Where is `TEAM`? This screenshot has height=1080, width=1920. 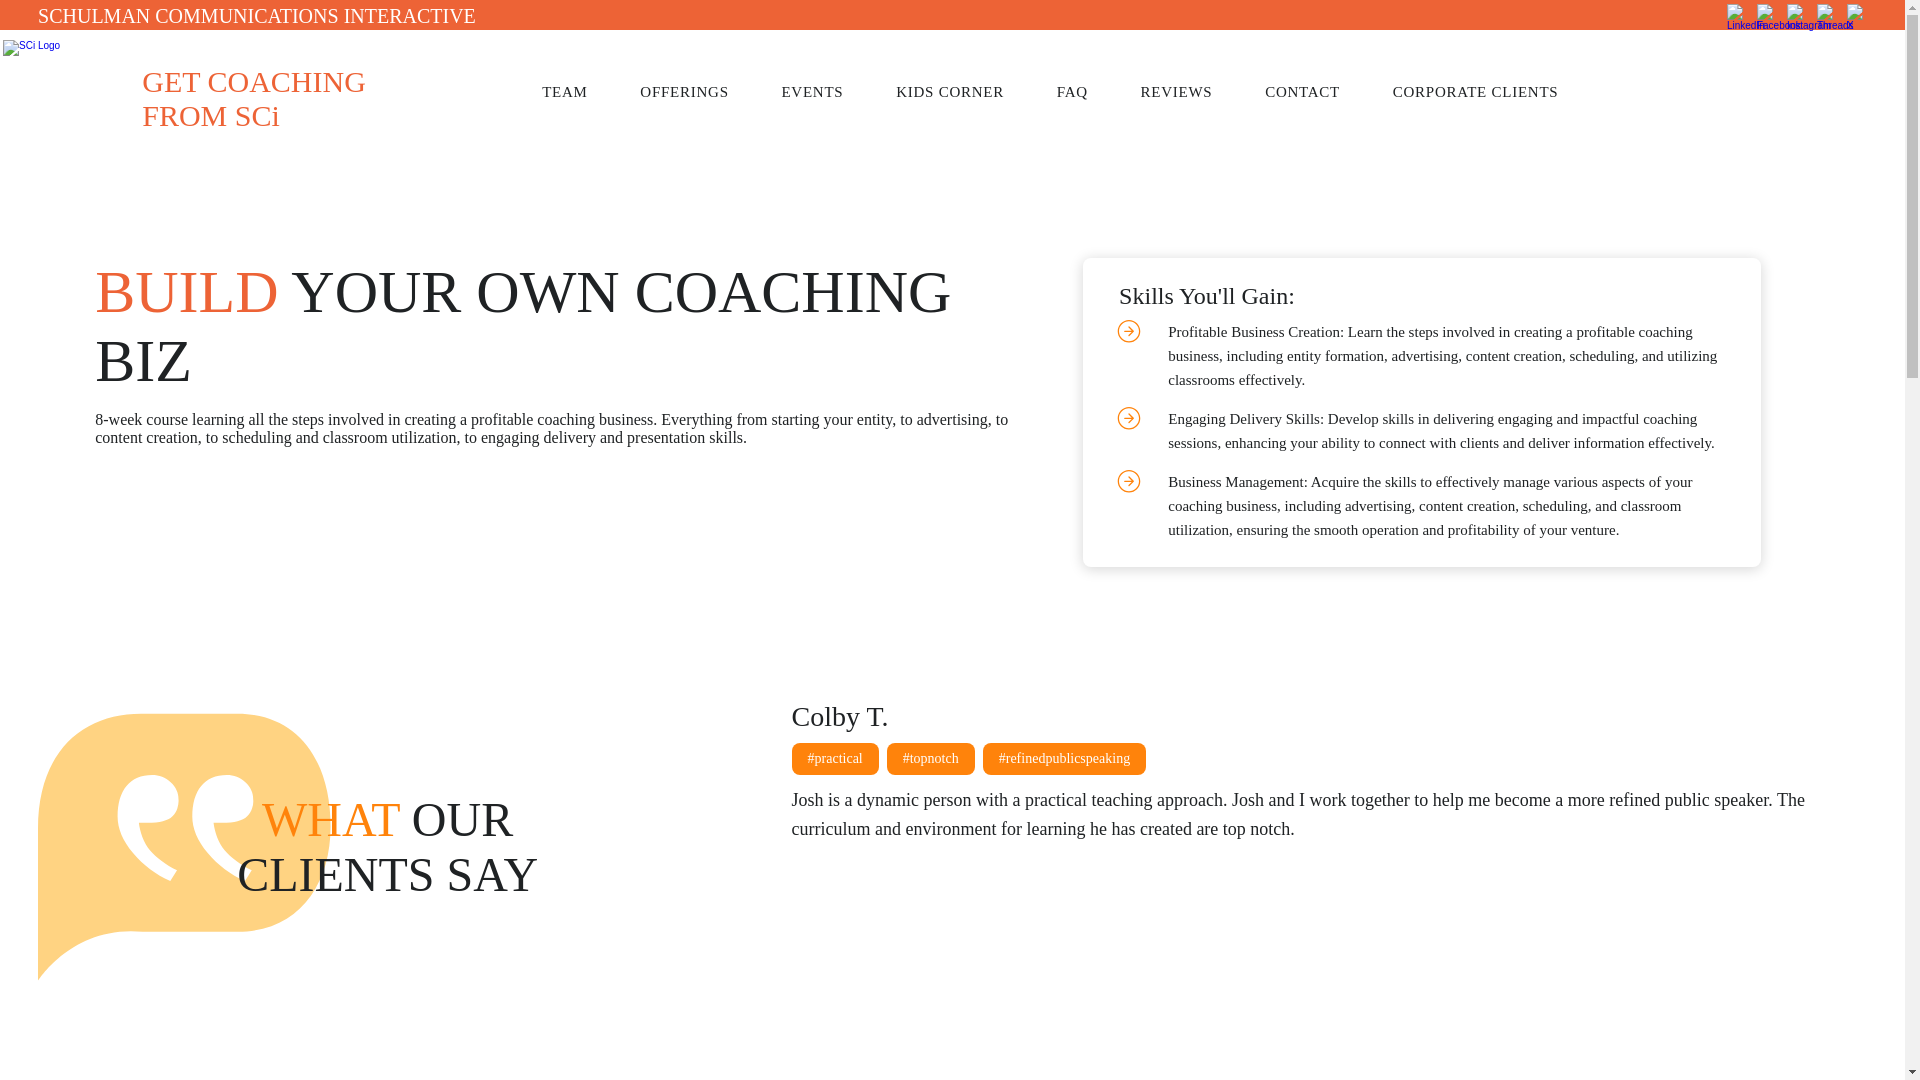 TEAM is located at coordinates (578, 92).